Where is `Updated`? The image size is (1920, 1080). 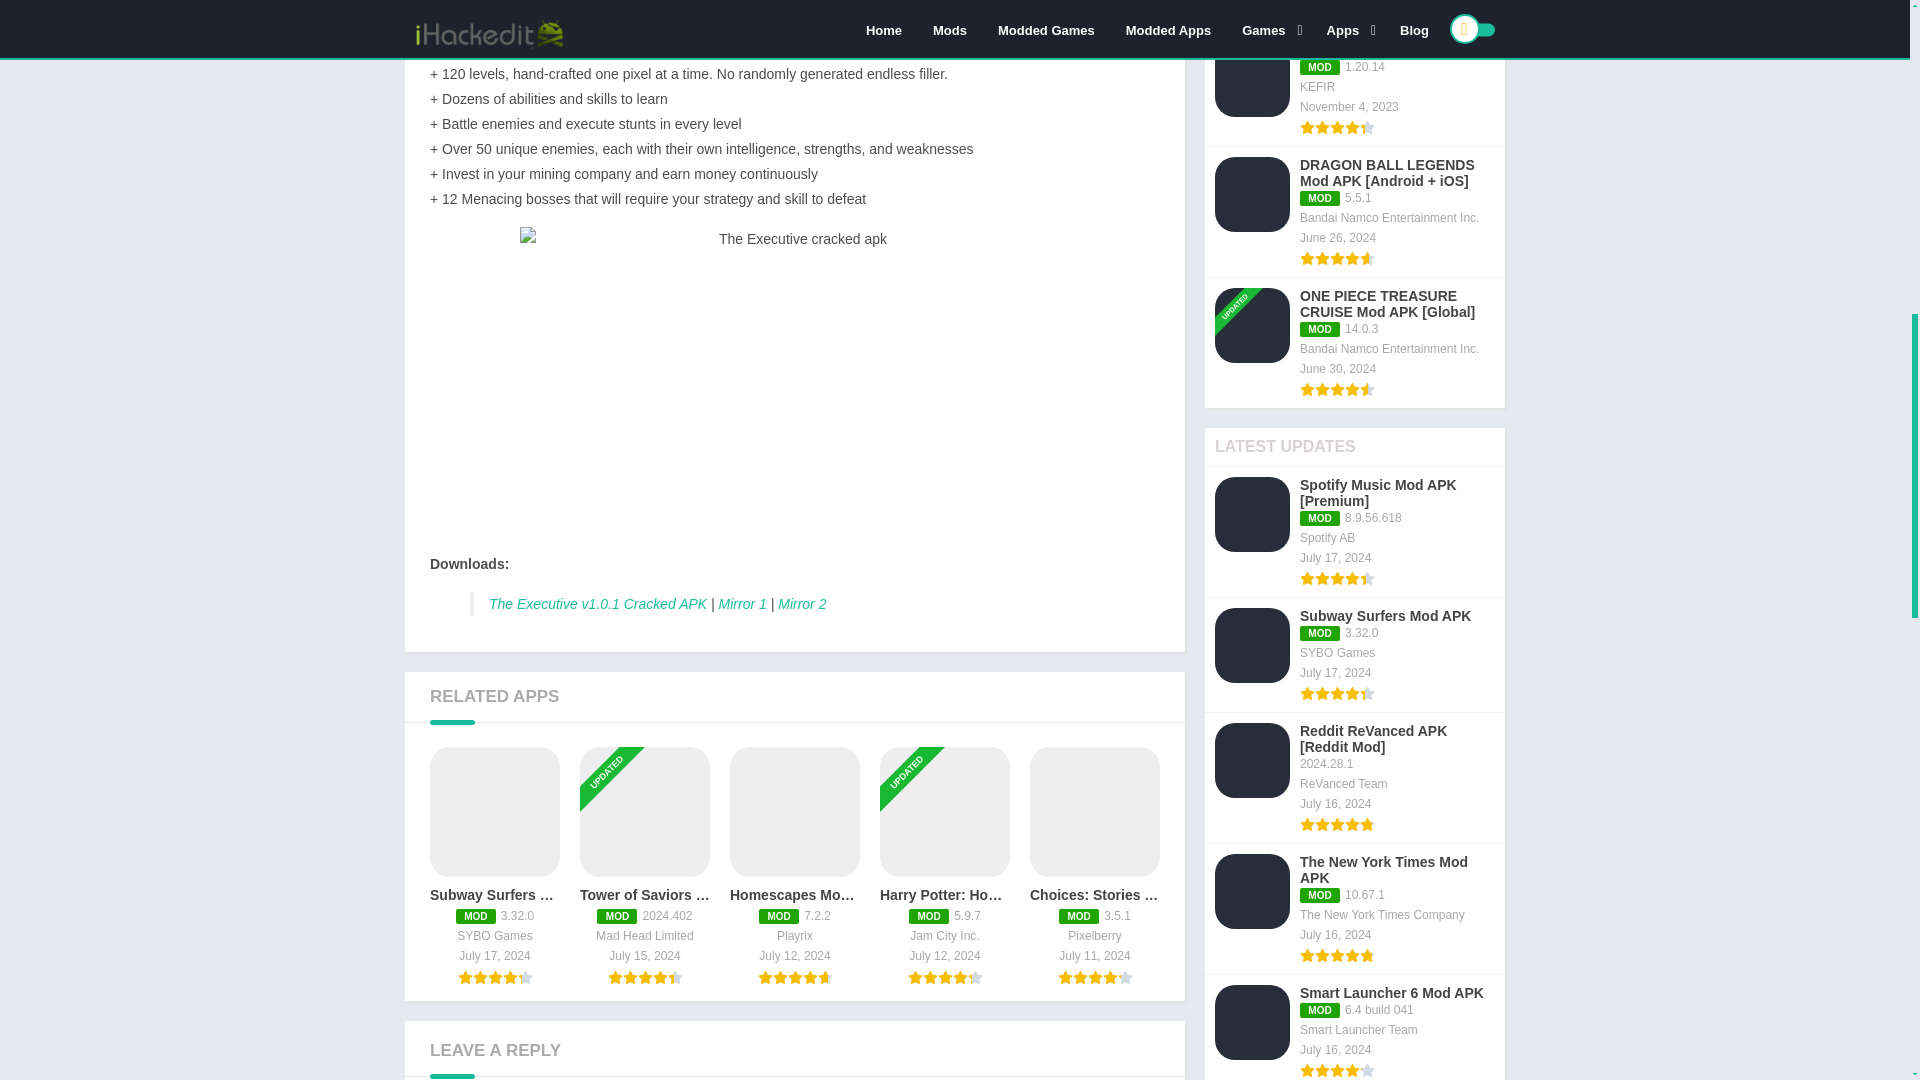
Updated is located at coordinates (615, 739).